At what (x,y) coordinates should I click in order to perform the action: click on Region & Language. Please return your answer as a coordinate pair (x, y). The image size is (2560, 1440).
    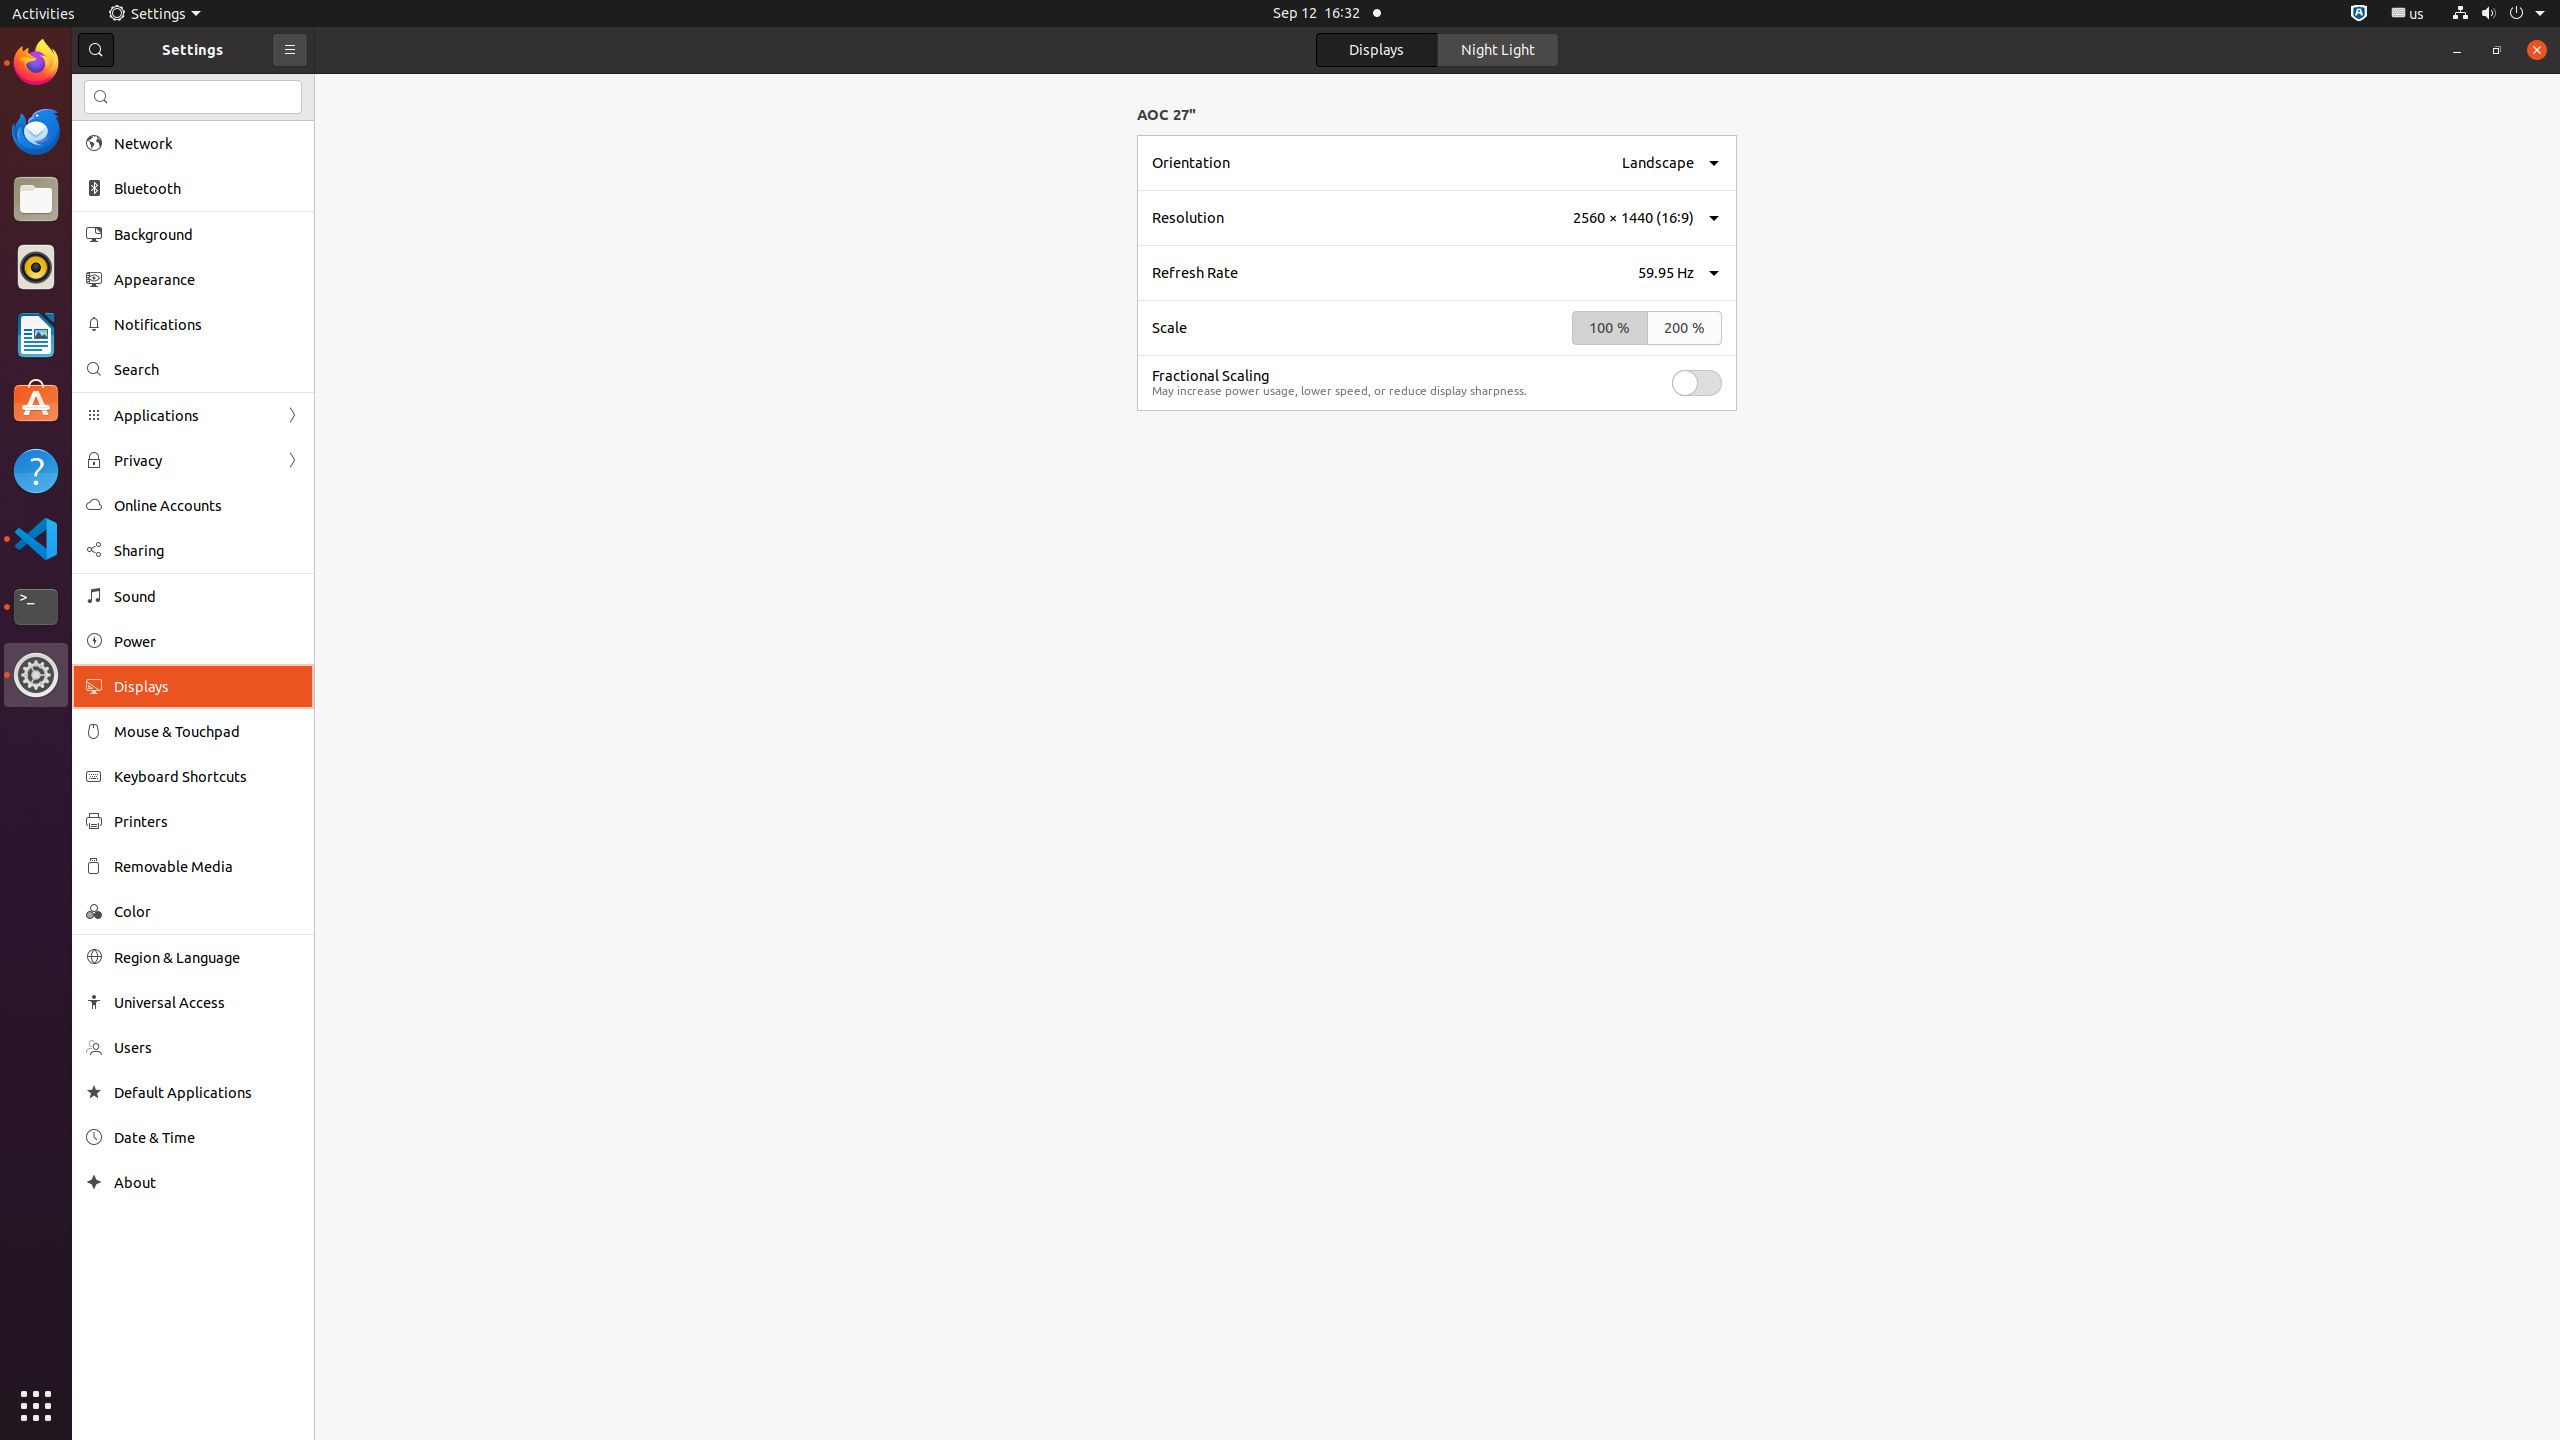
    Looking at the image, I should click on (207, 957).